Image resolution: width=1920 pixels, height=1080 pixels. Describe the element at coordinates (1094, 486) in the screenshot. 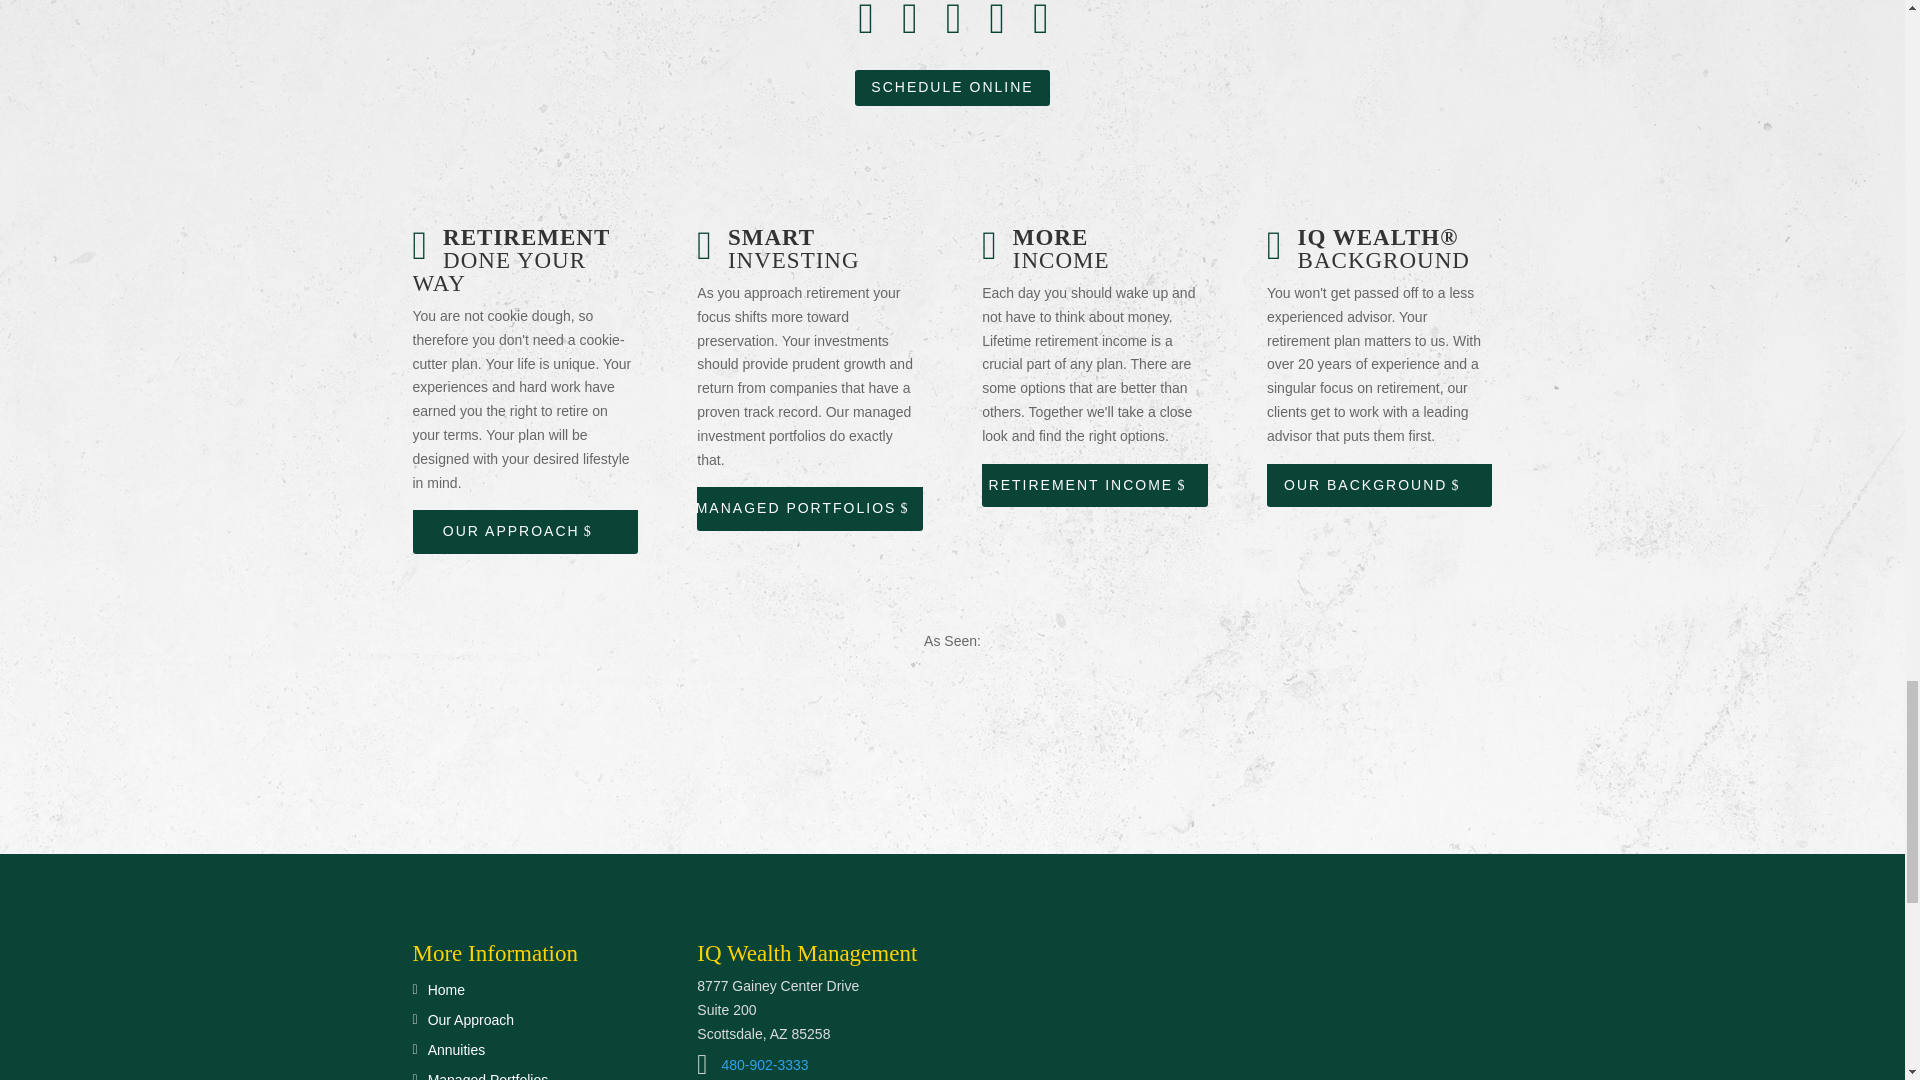

I see `RETIREMENT INCOME` at that location.